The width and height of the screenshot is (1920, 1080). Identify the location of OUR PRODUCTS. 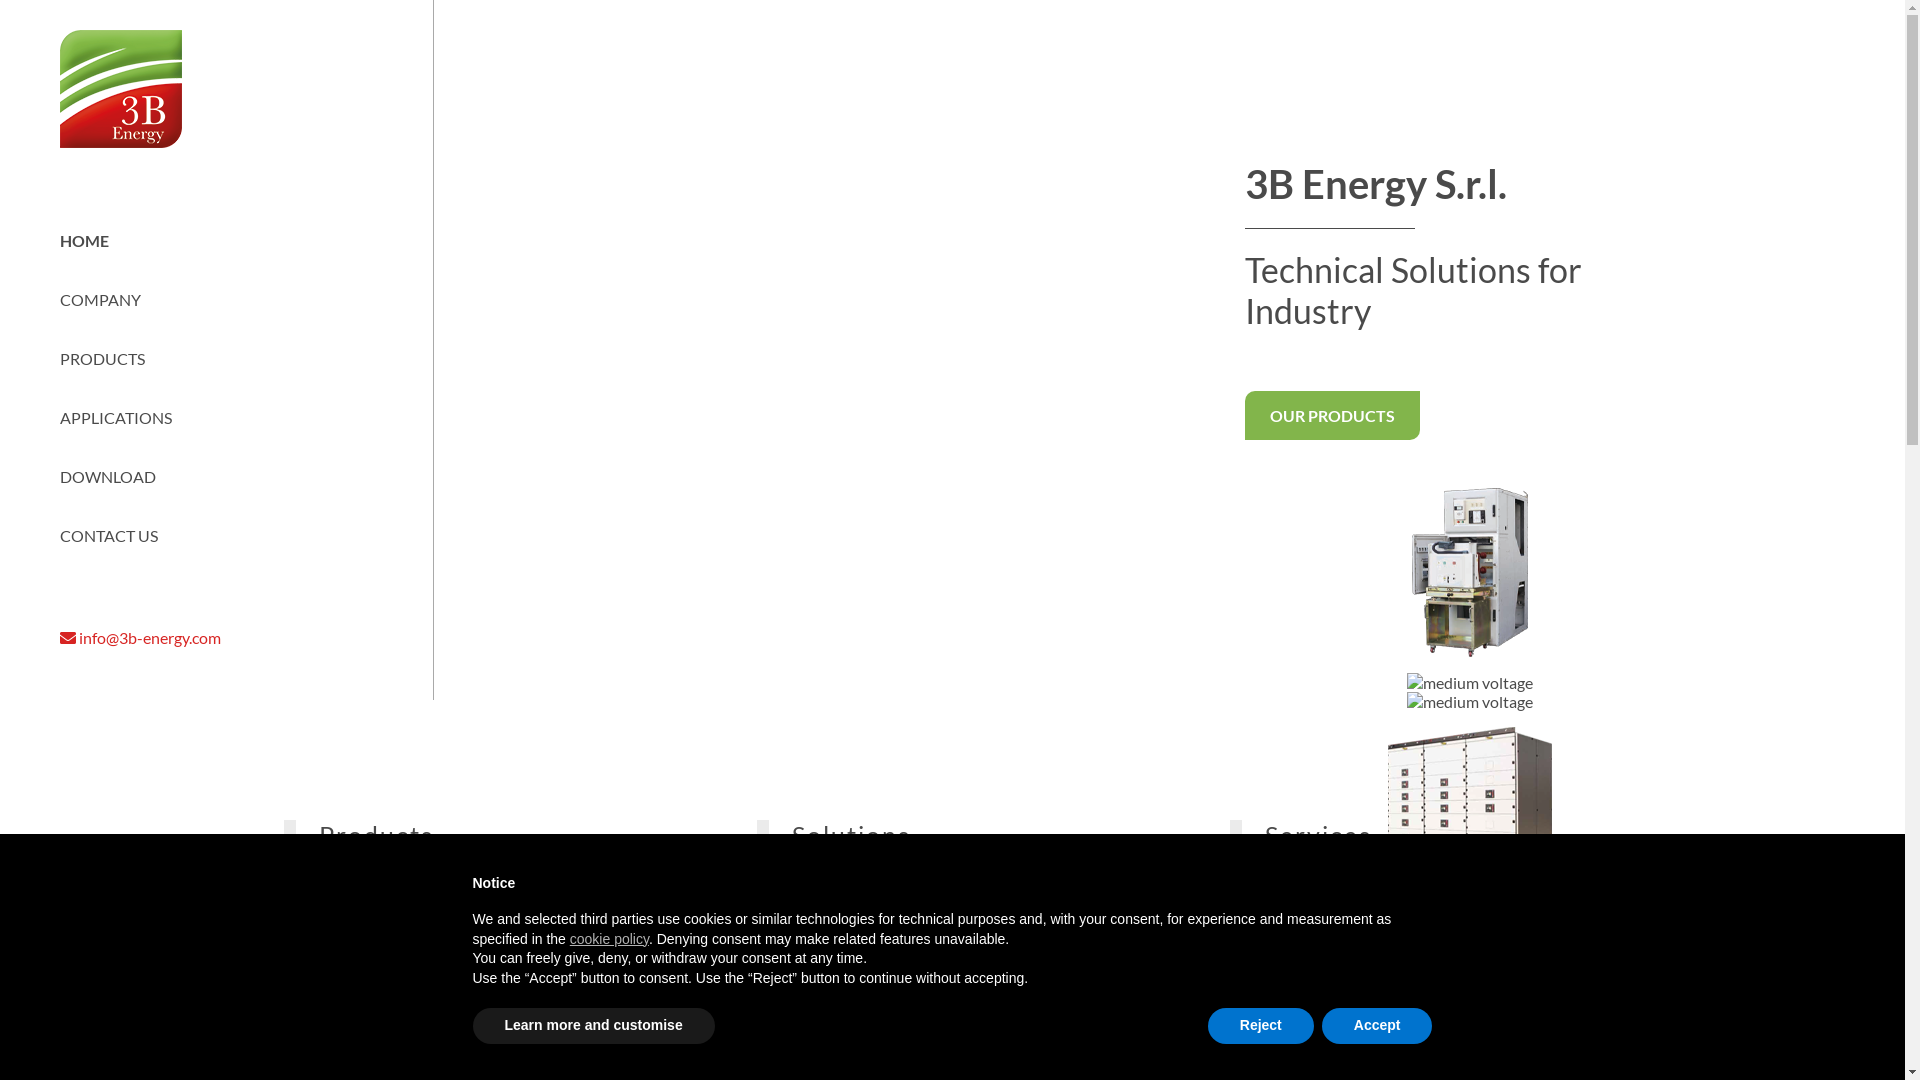
(1332, 416).